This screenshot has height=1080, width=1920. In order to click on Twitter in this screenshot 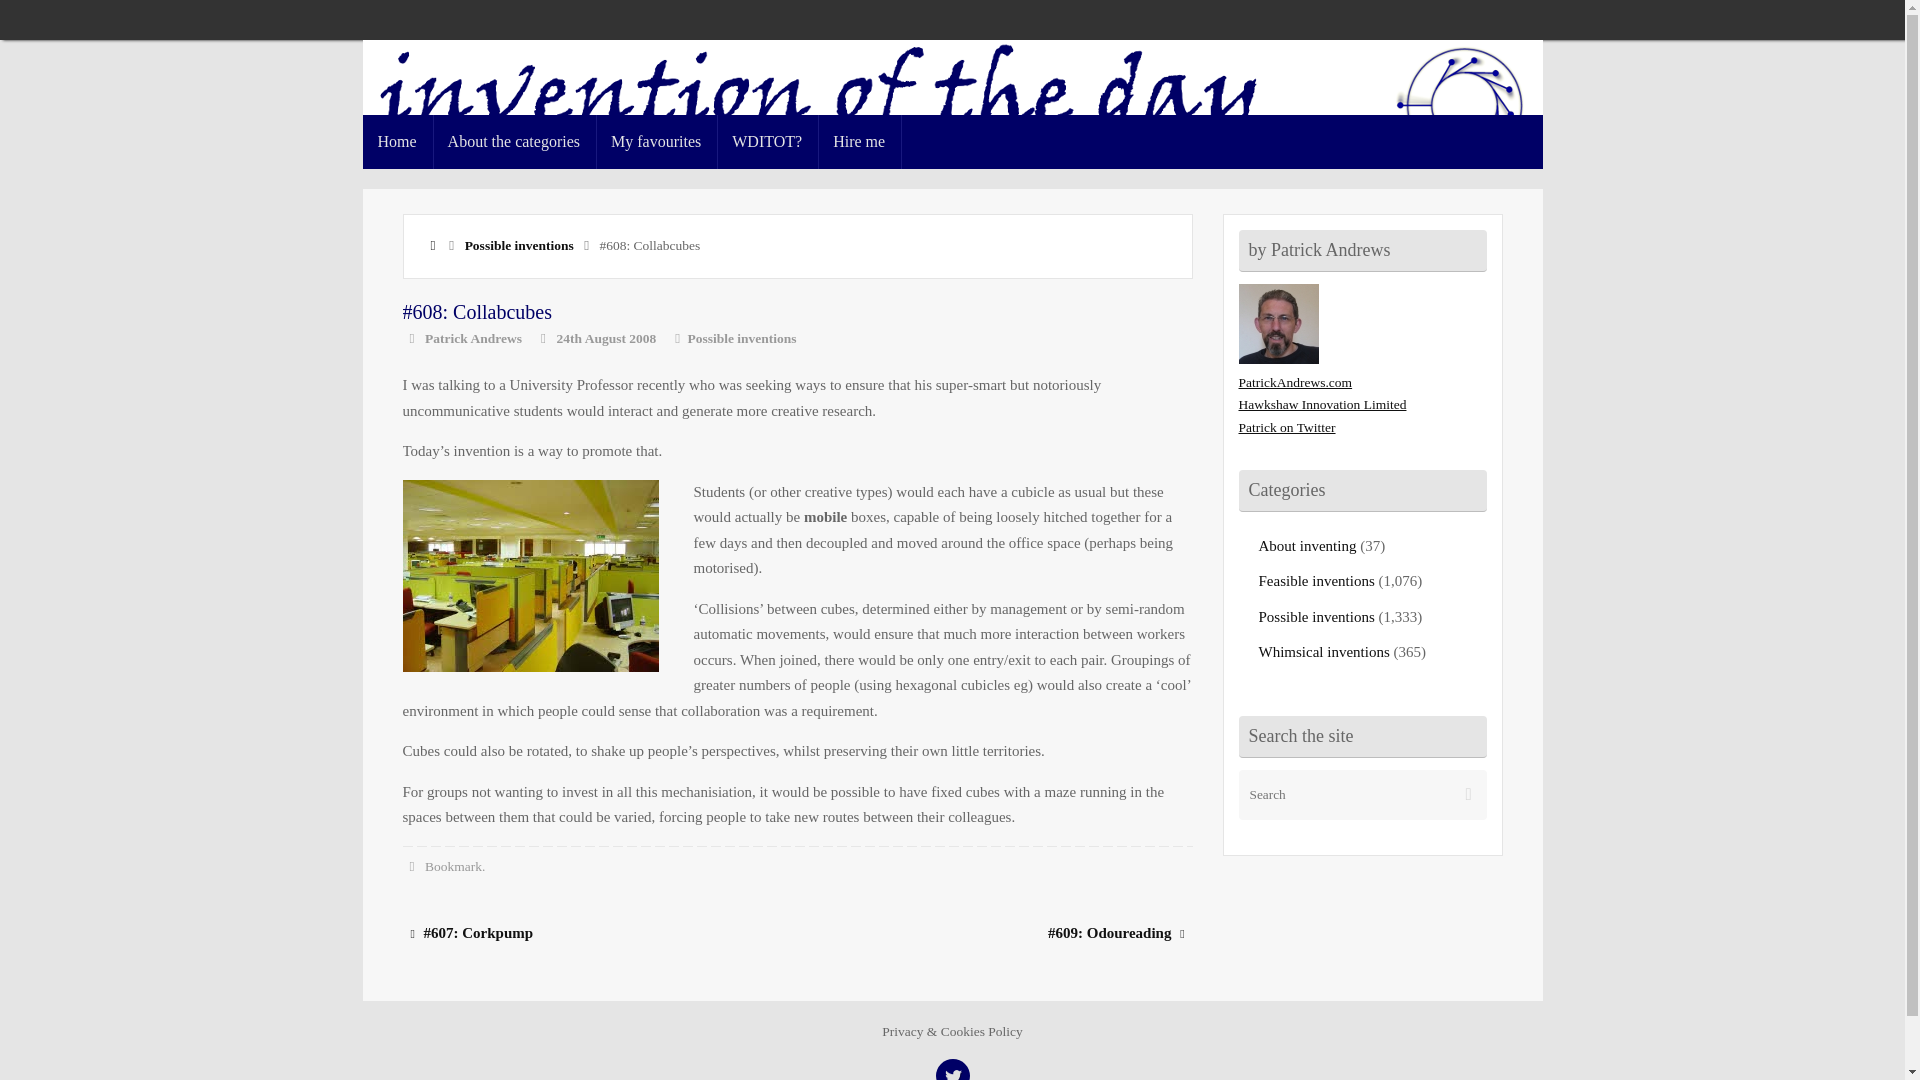, I will do `click(952, 1070)`.